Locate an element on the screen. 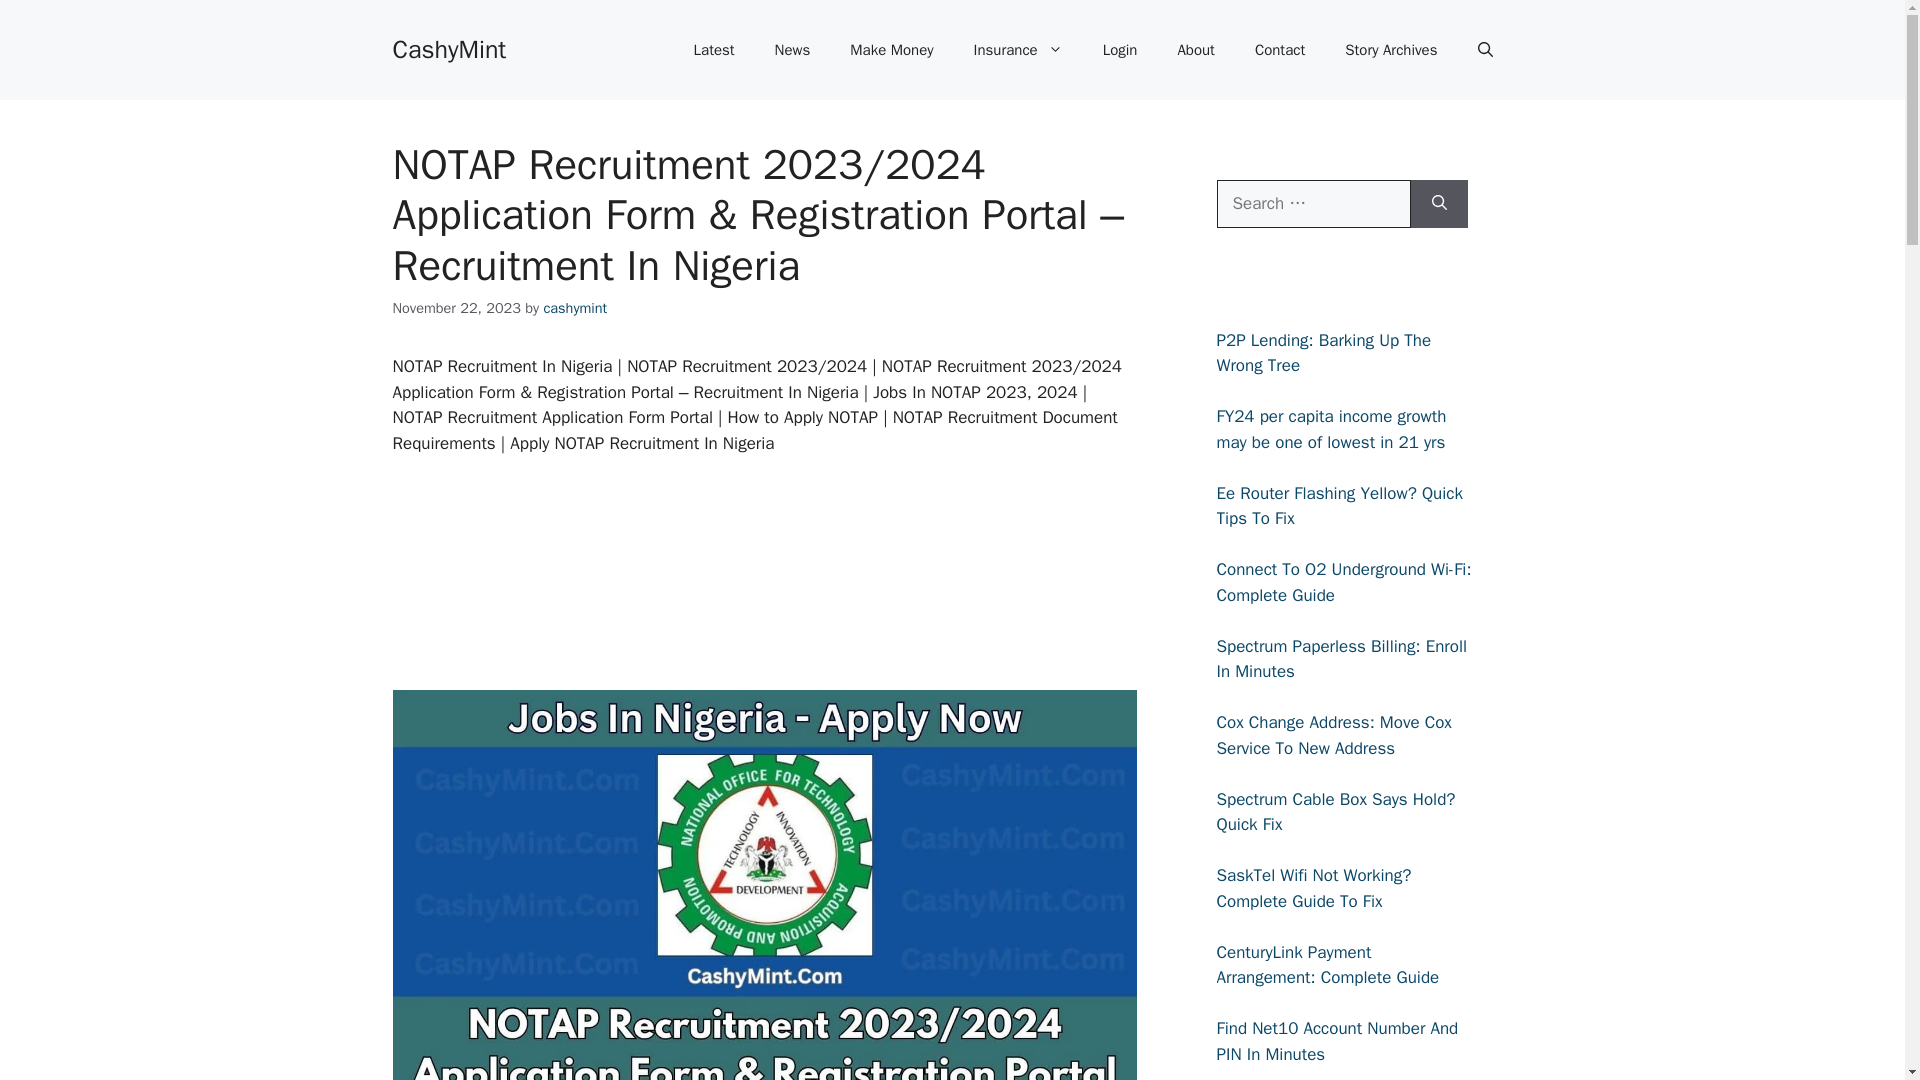 This screenshot has width=1920, height=1080. CashyMint is located at coordinates (448, 48).